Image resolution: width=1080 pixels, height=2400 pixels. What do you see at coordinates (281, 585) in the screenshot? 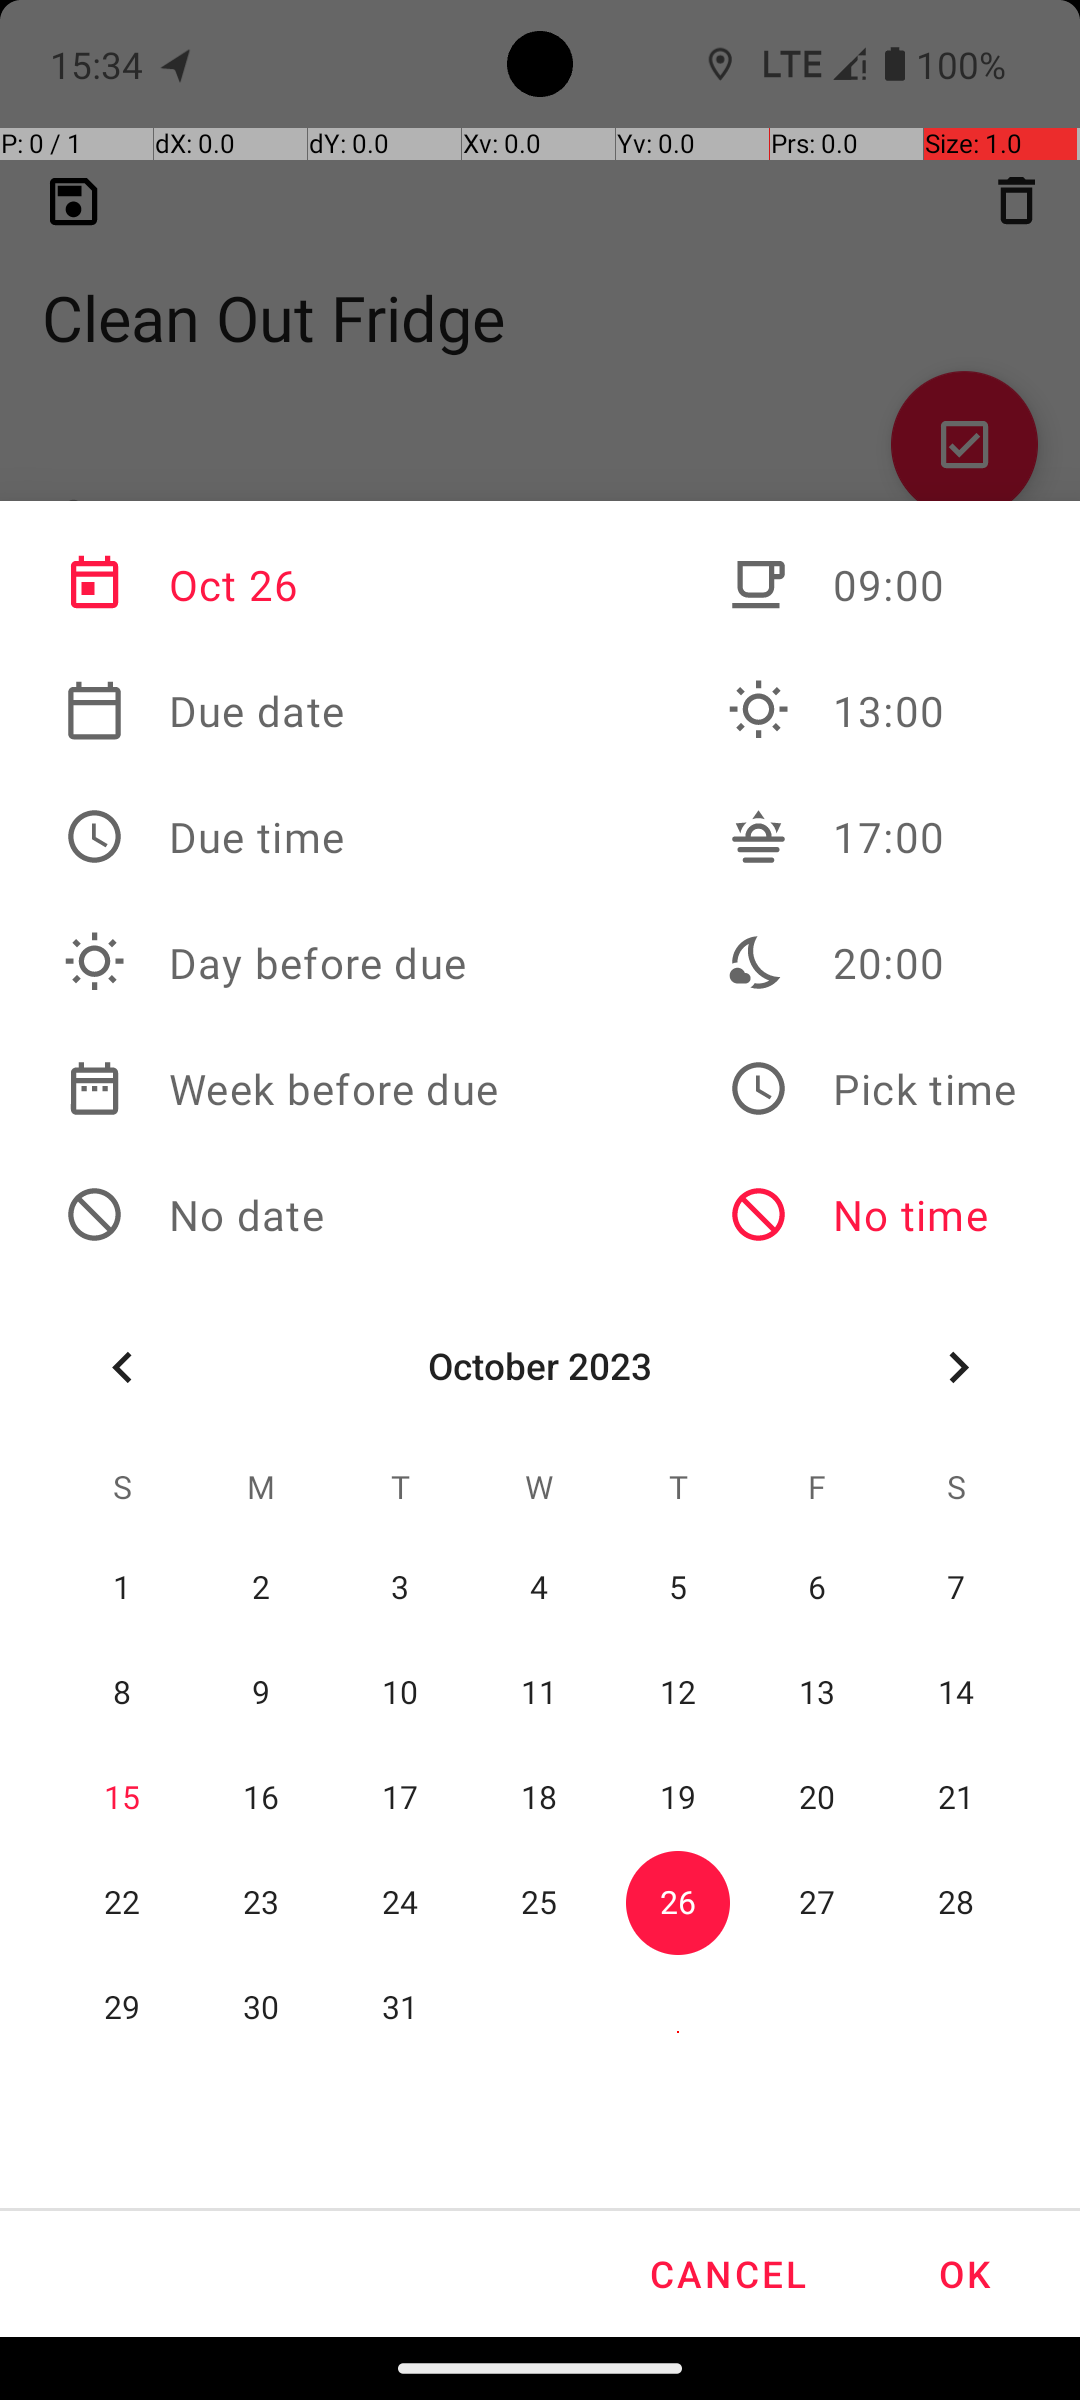
I see `Oct 26` at bounding box center [281, 585].